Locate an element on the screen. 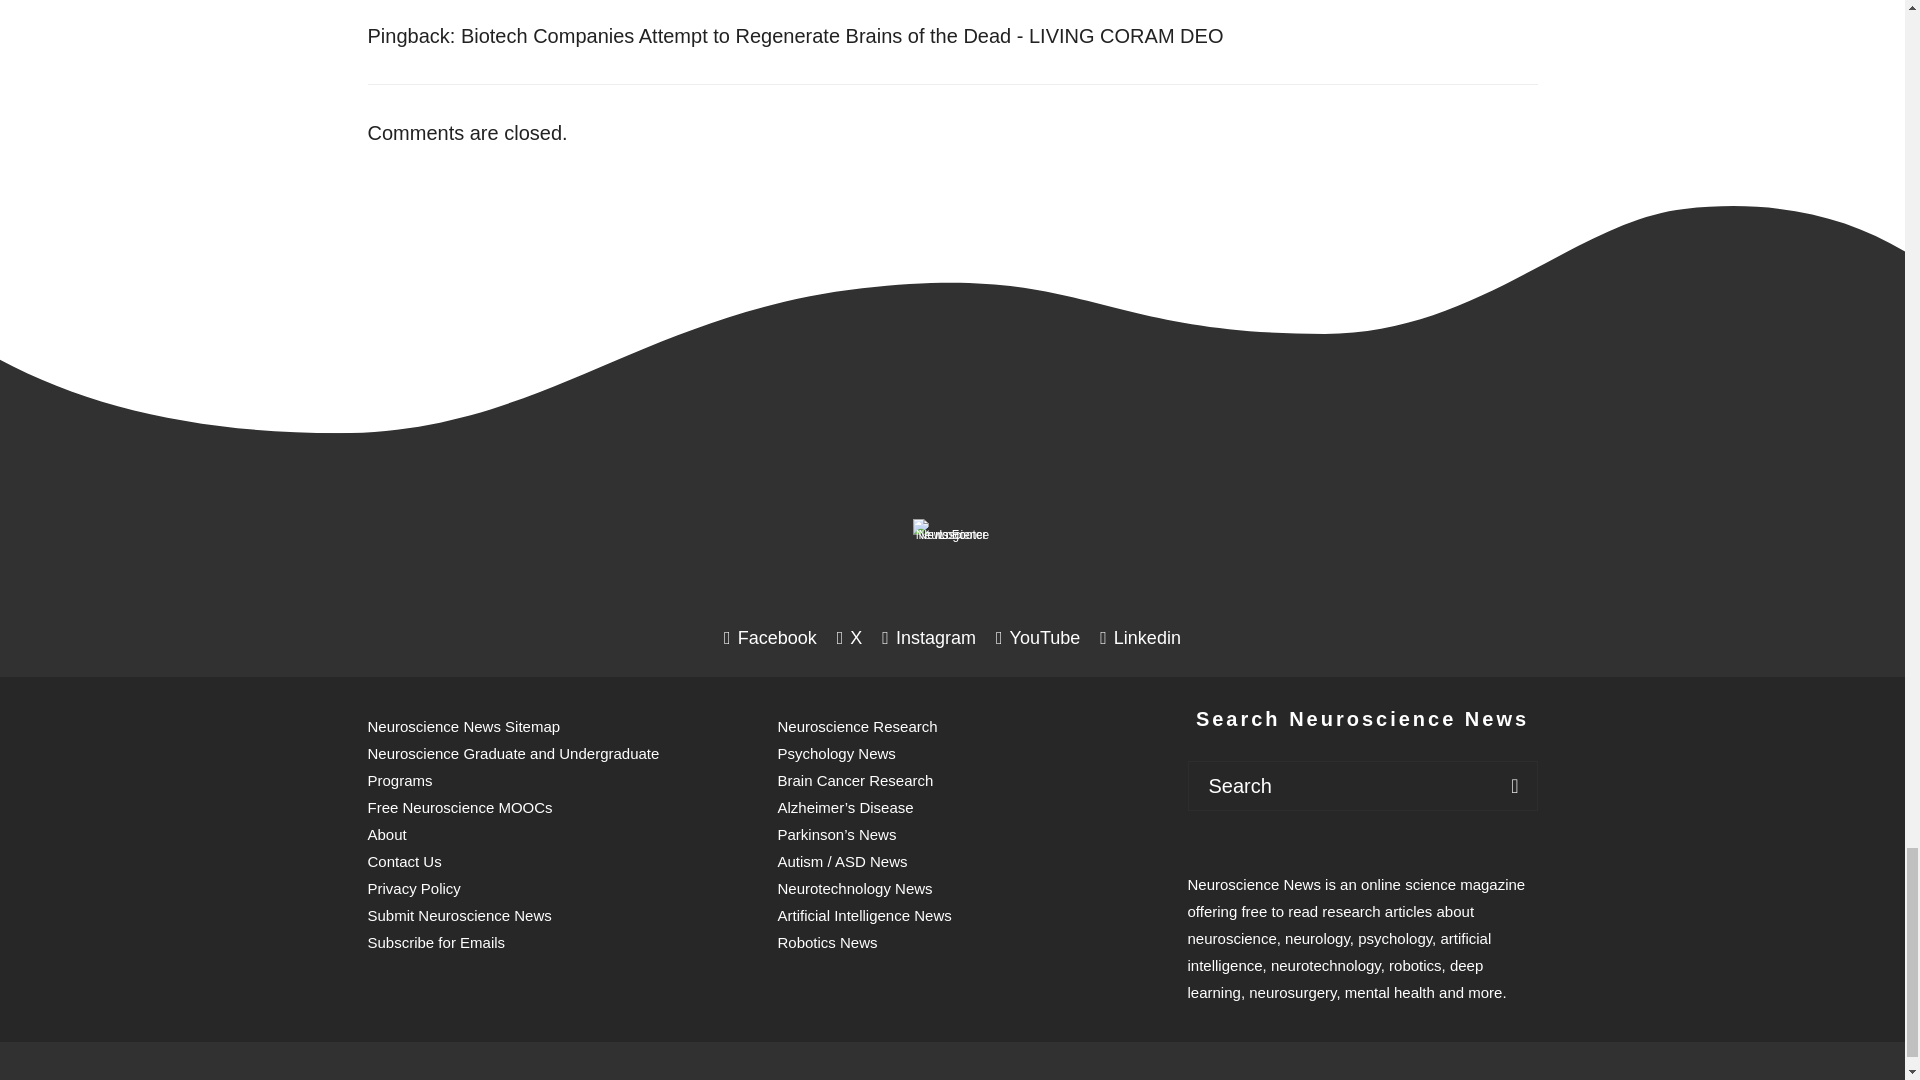 The width and height of the screenshot is (1920, 1080). Psychology Research Articles is located at coordinates (1128, 1076).